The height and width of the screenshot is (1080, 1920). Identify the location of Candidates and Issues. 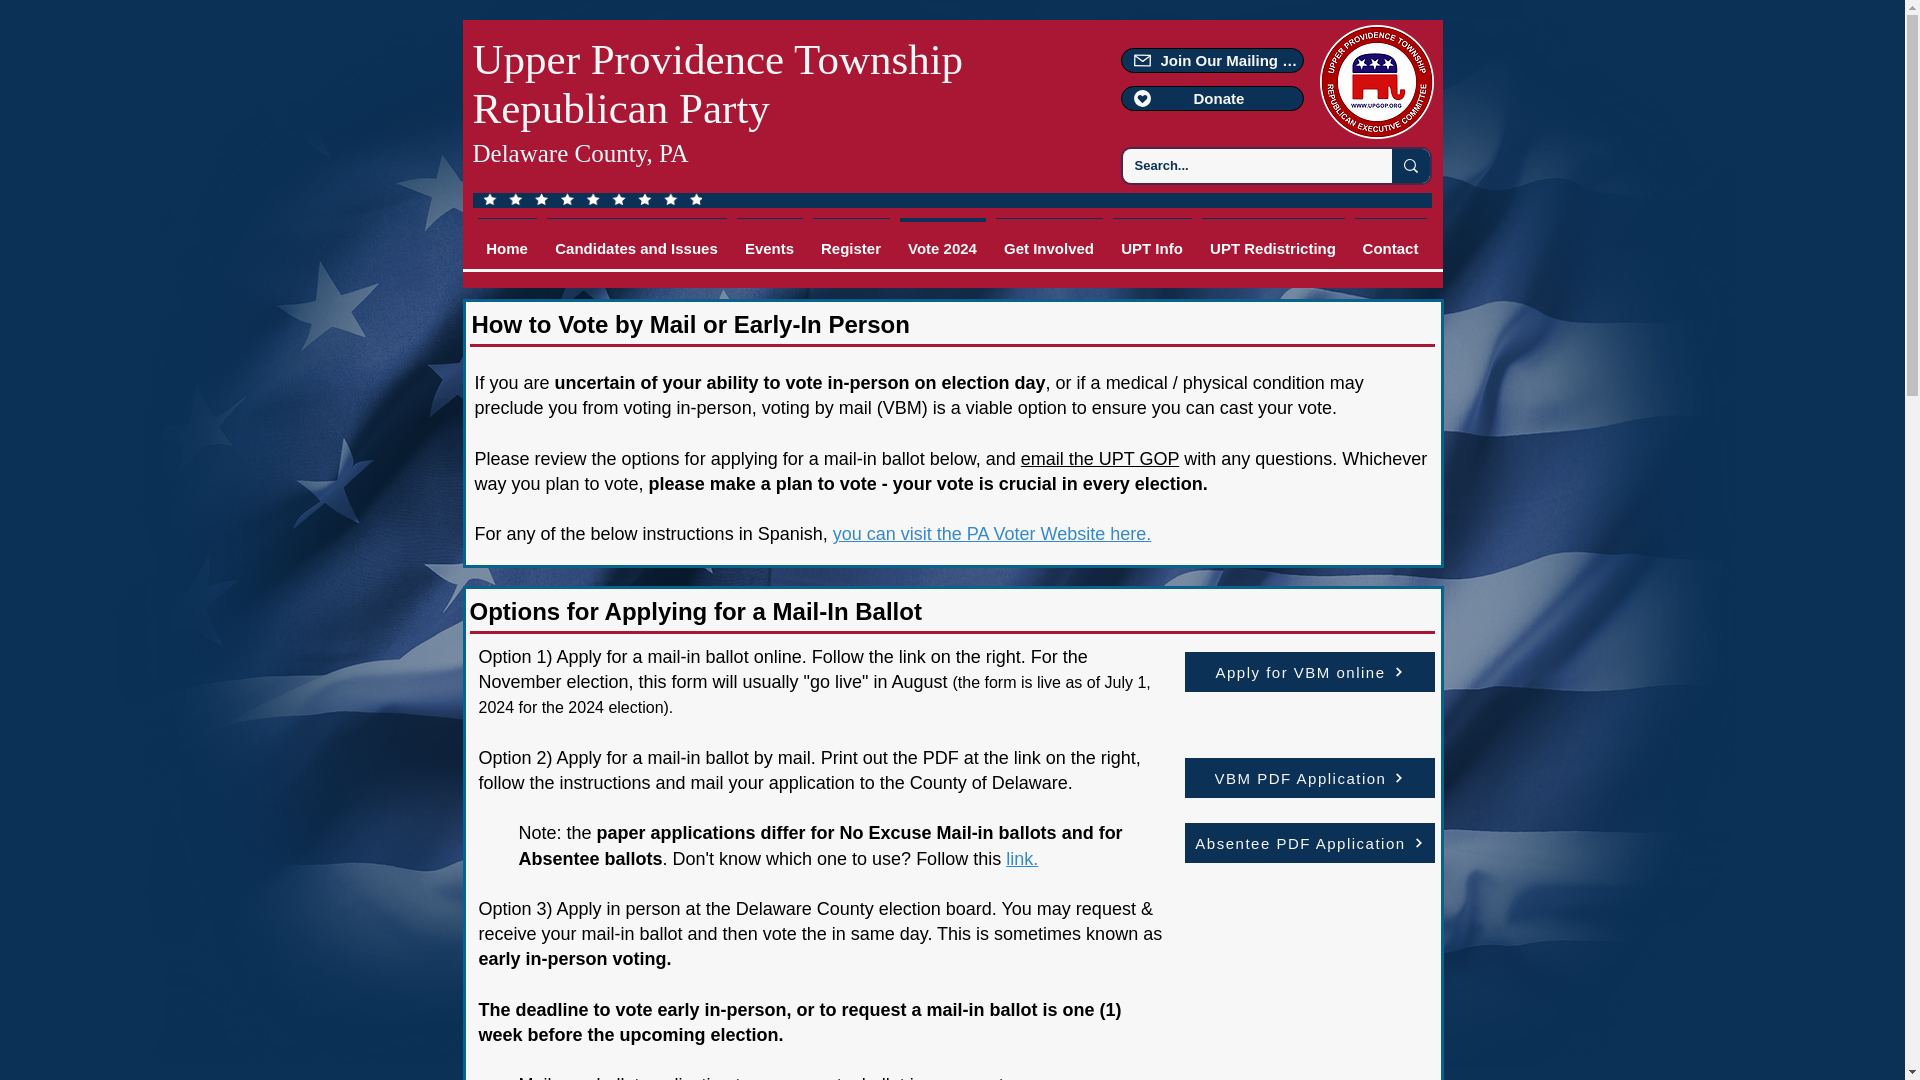
(636, 240).